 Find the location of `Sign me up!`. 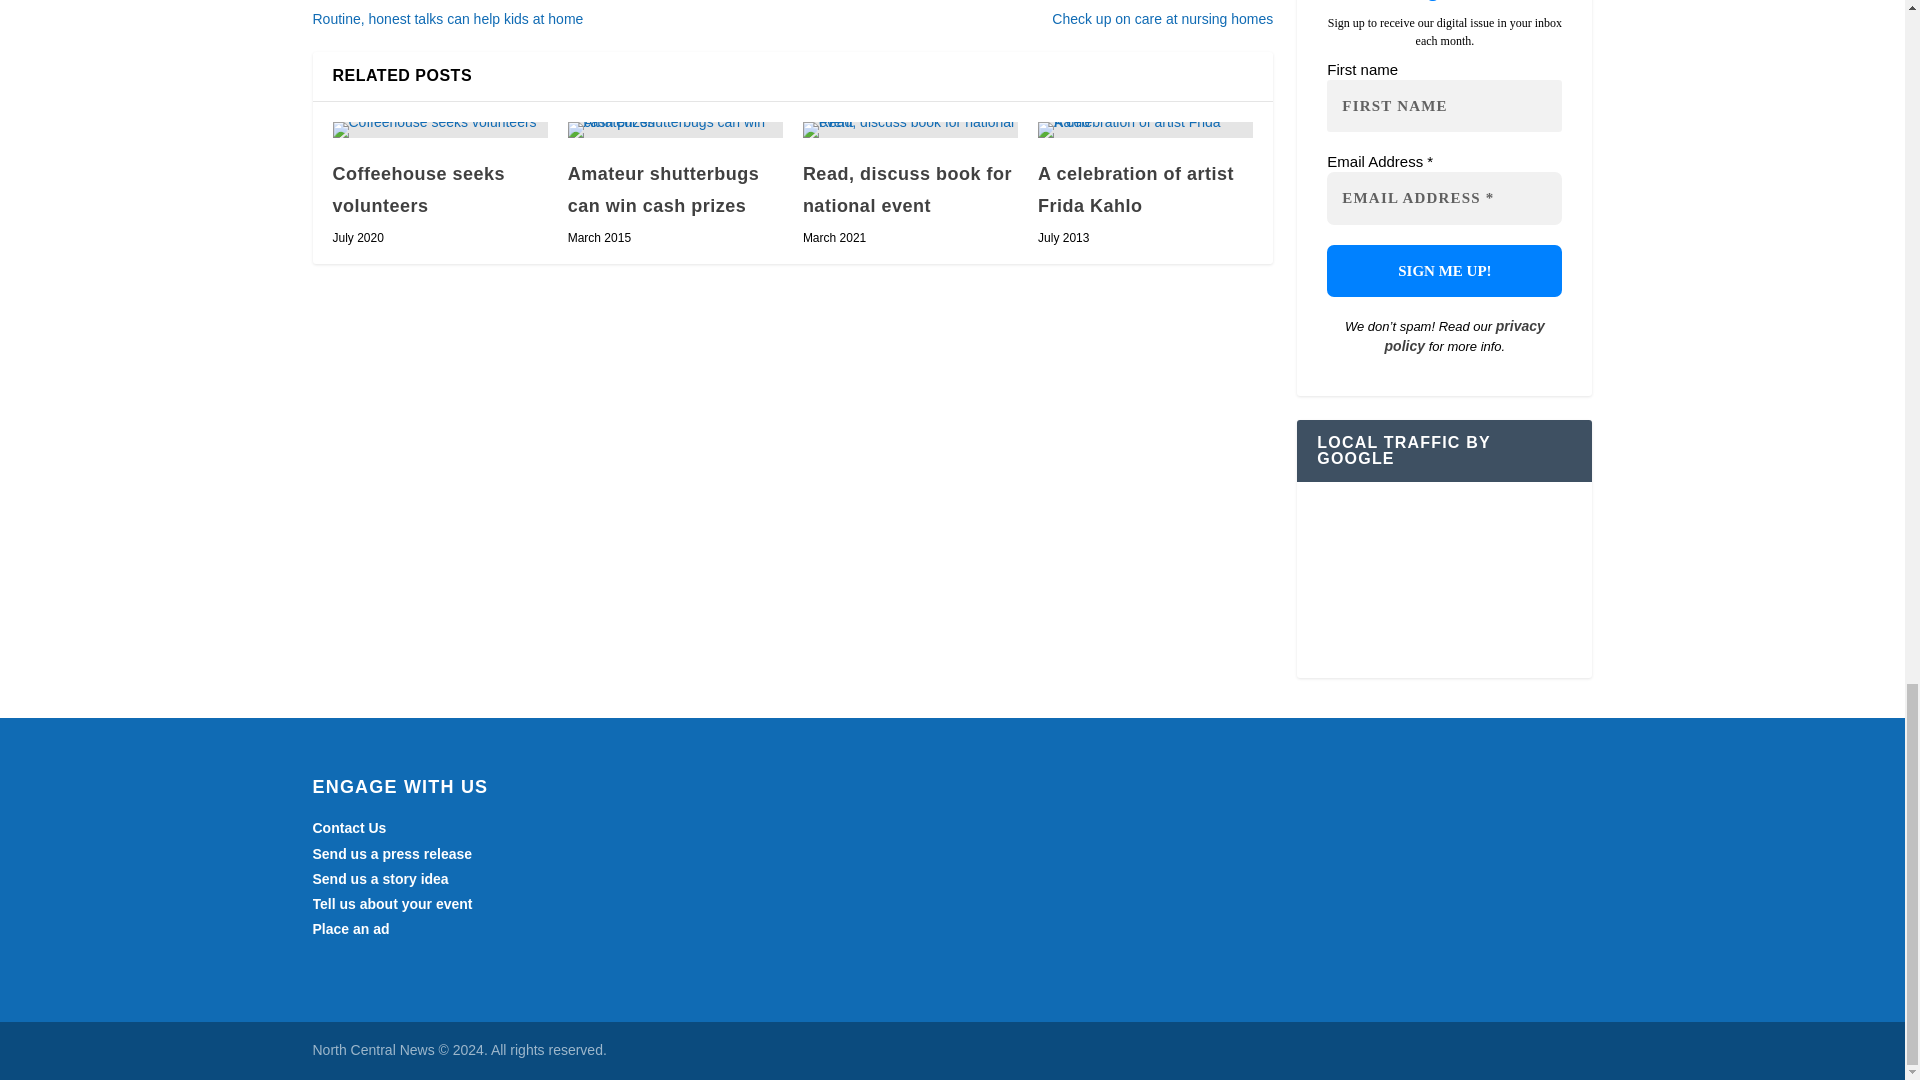

Sign me up! is located at coordinates (1444, 272).